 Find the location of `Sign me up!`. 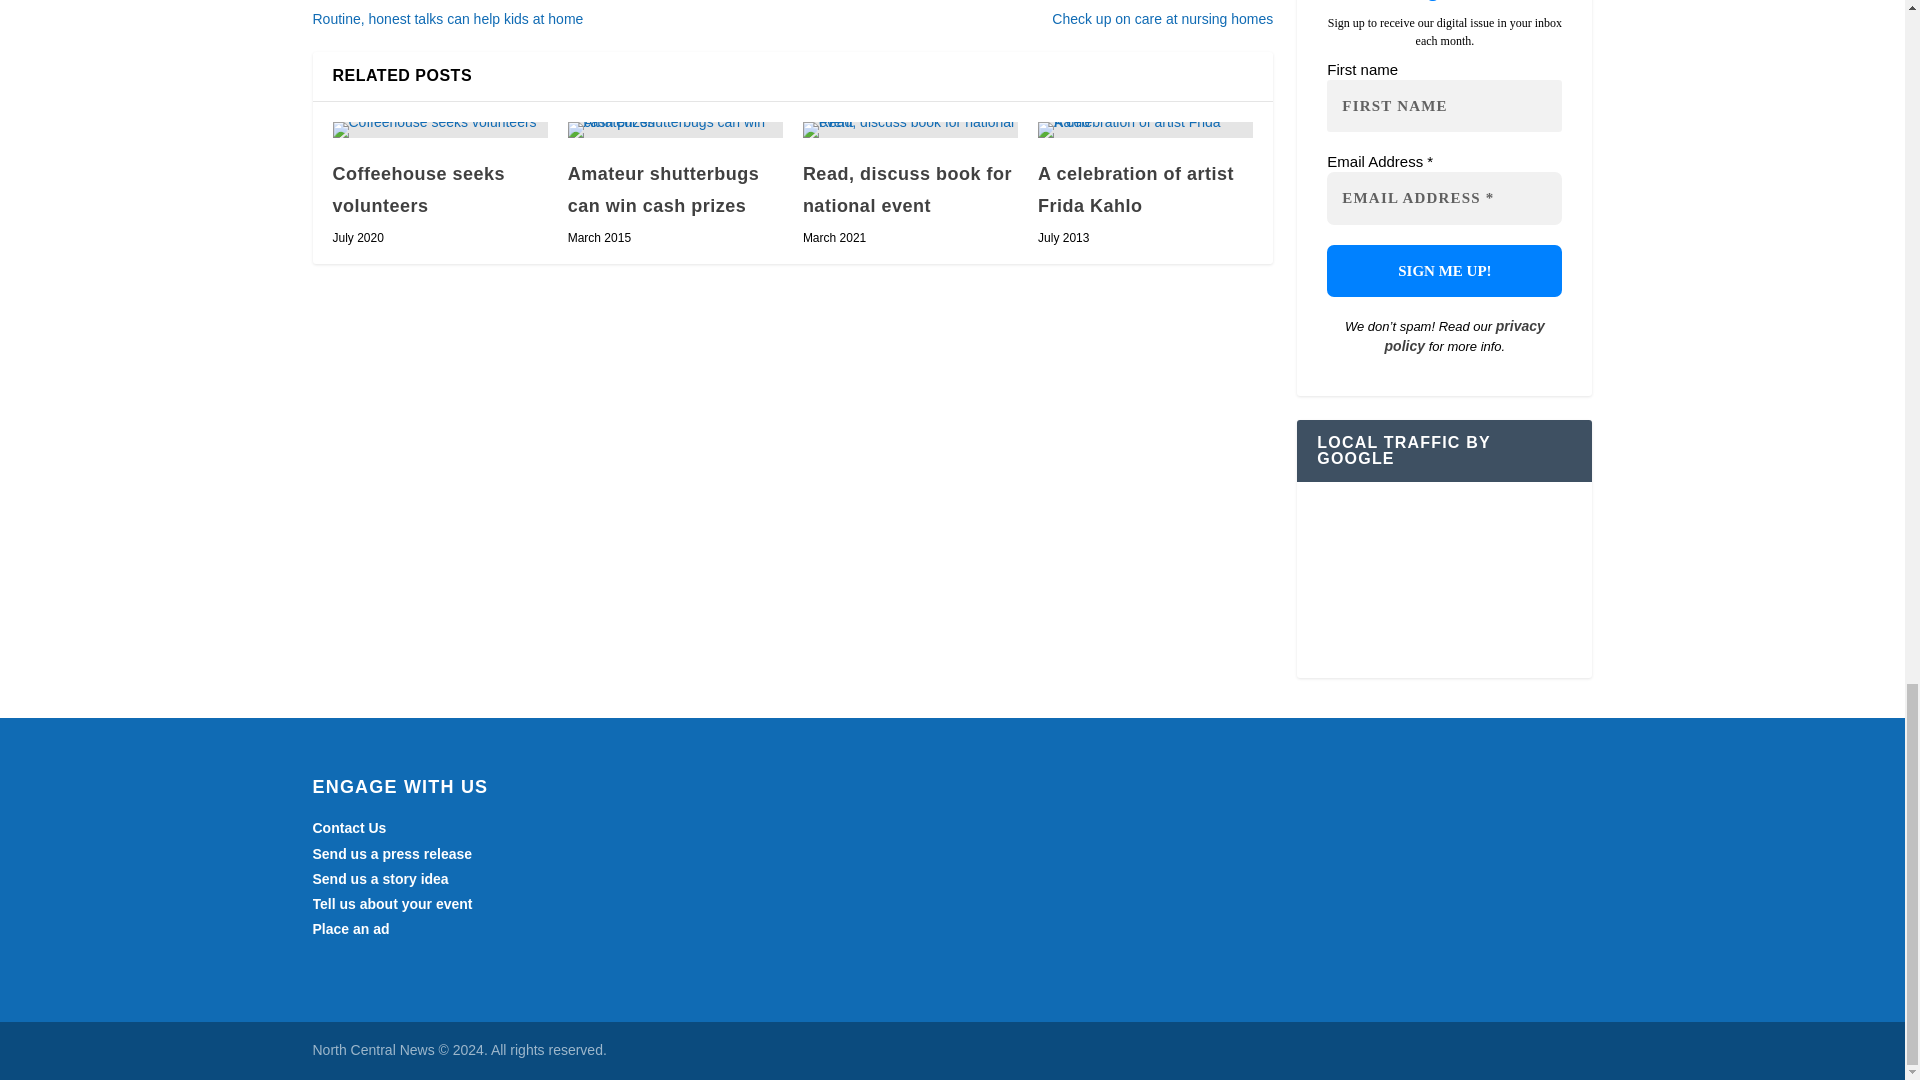

Sign me up! is located at coordinates (1444, 272).